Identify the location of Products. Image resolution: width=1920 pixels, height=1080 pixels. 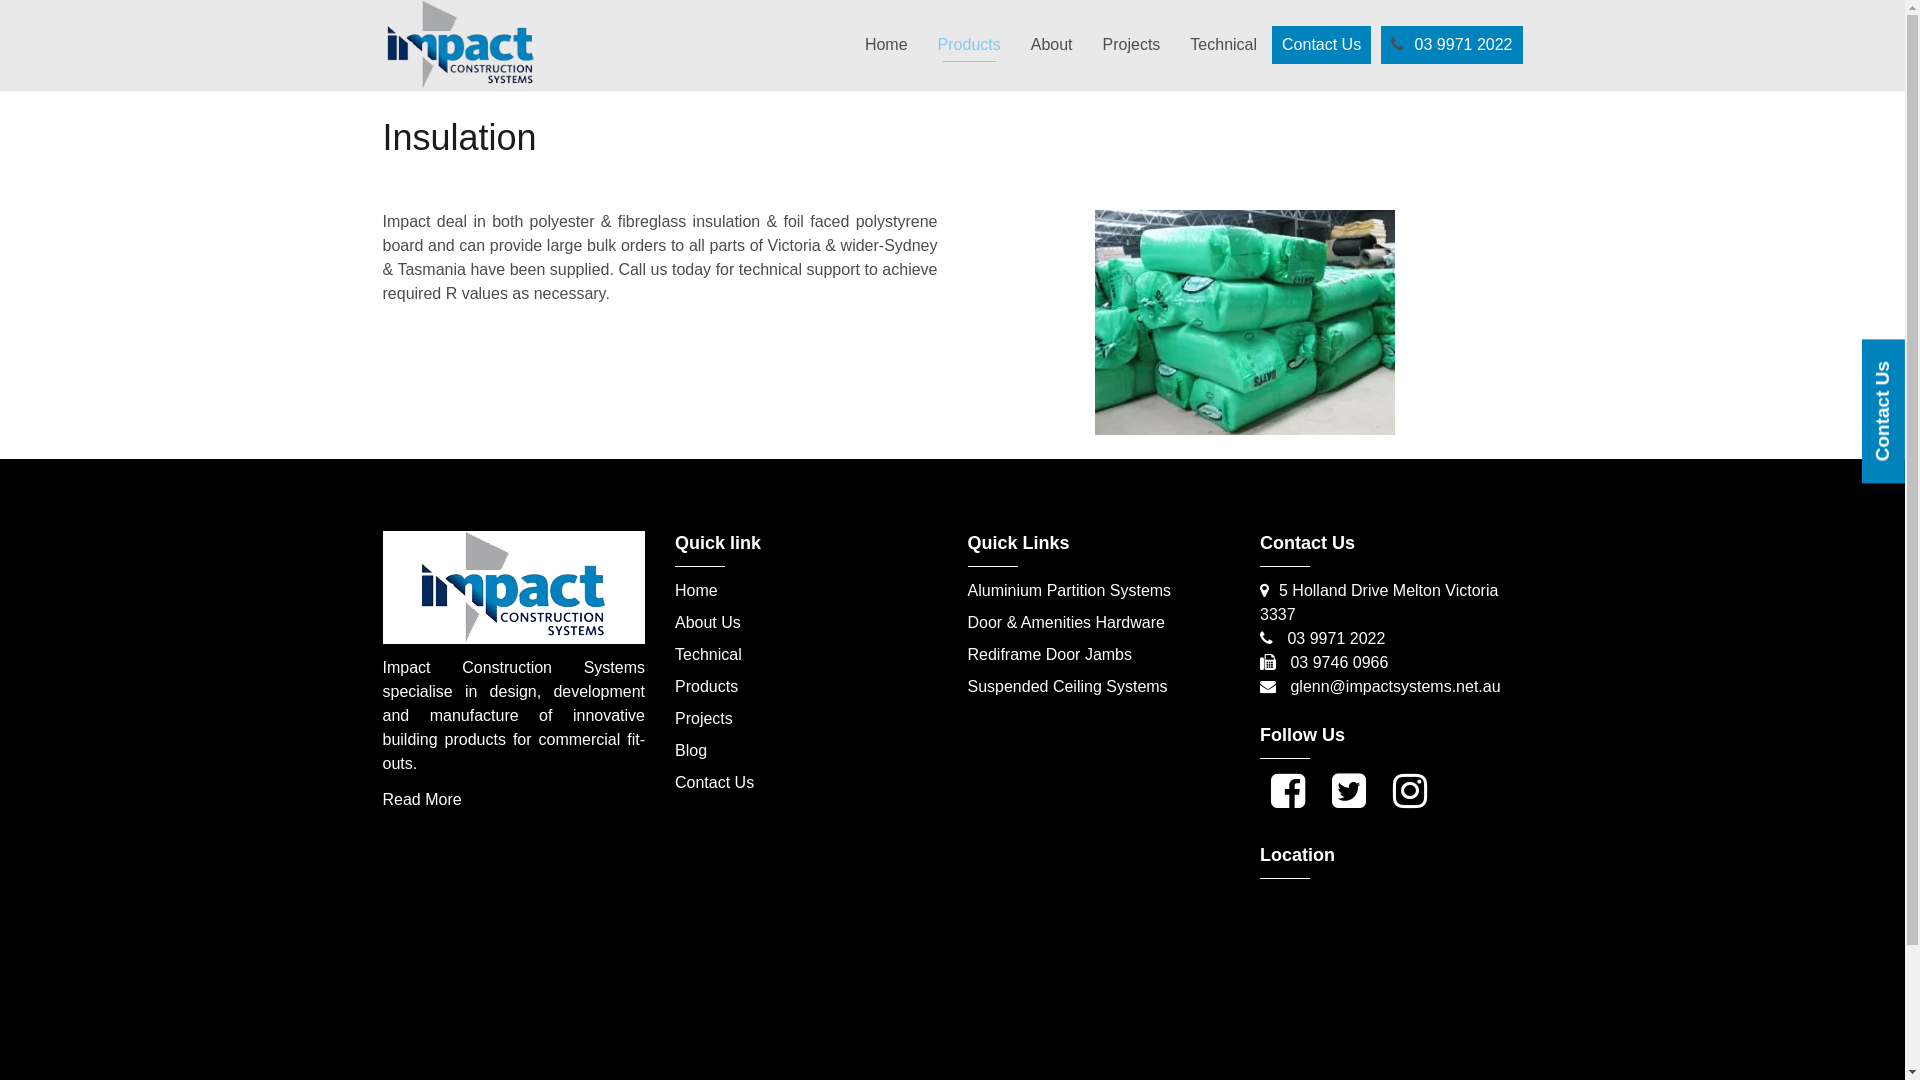
(970, 45).